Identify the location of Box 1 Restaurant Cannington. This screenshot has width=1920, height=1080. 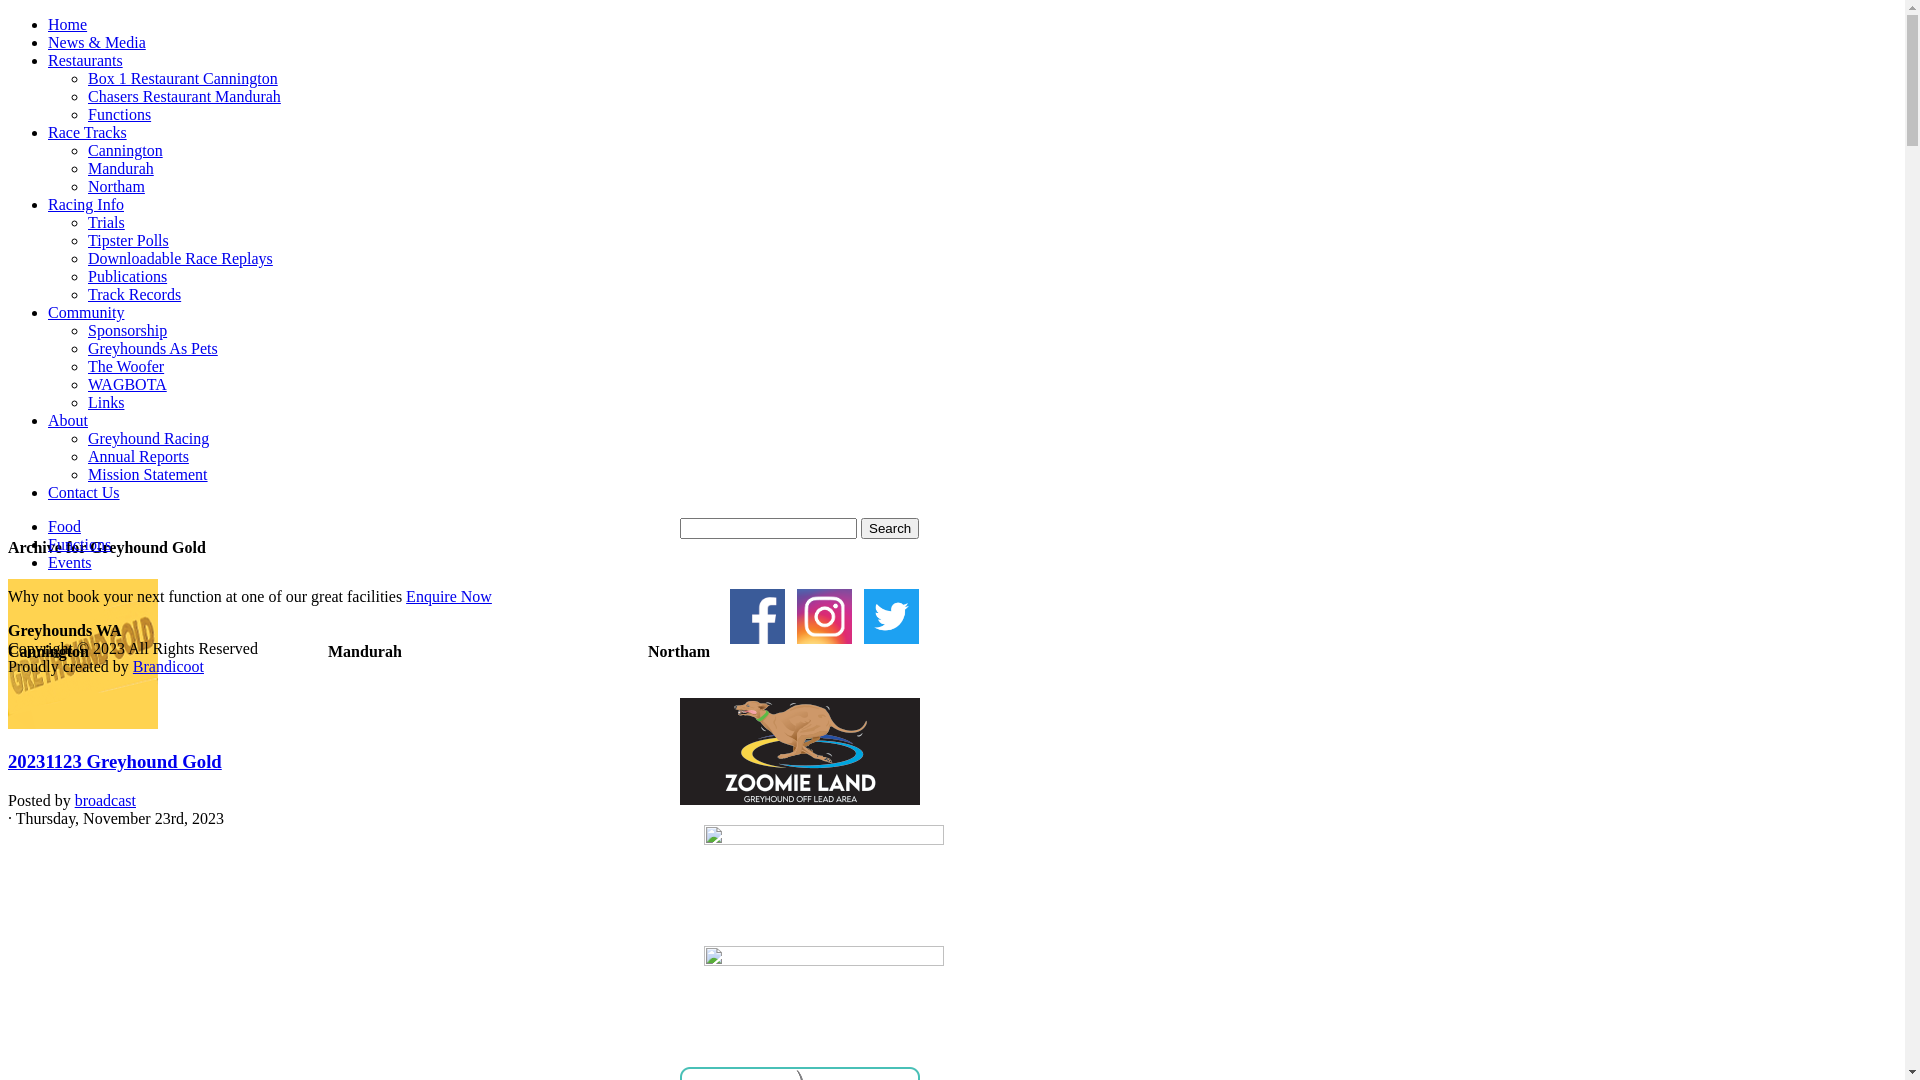
(183, 78).